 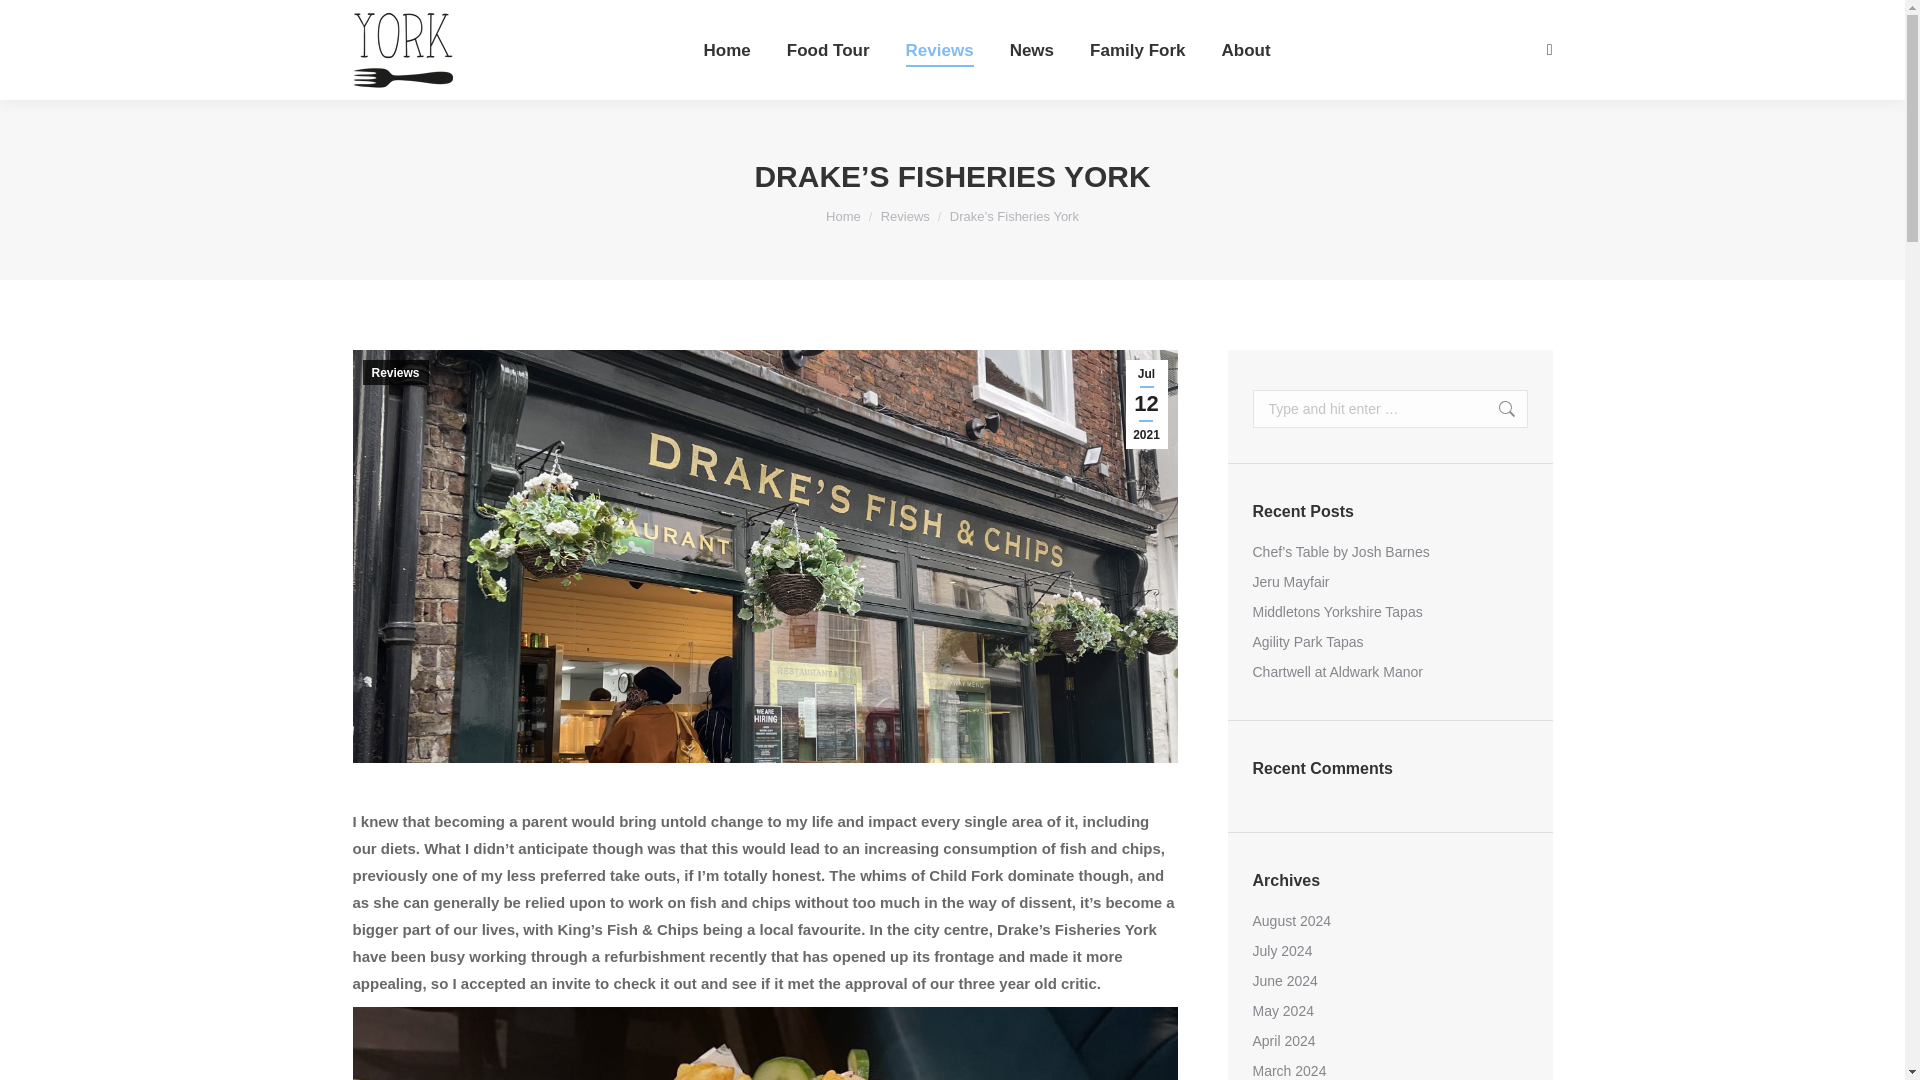 What do you see at coordinates (842, 216) in the screenshot?
I see `Home` at bounding box center [842, 216].